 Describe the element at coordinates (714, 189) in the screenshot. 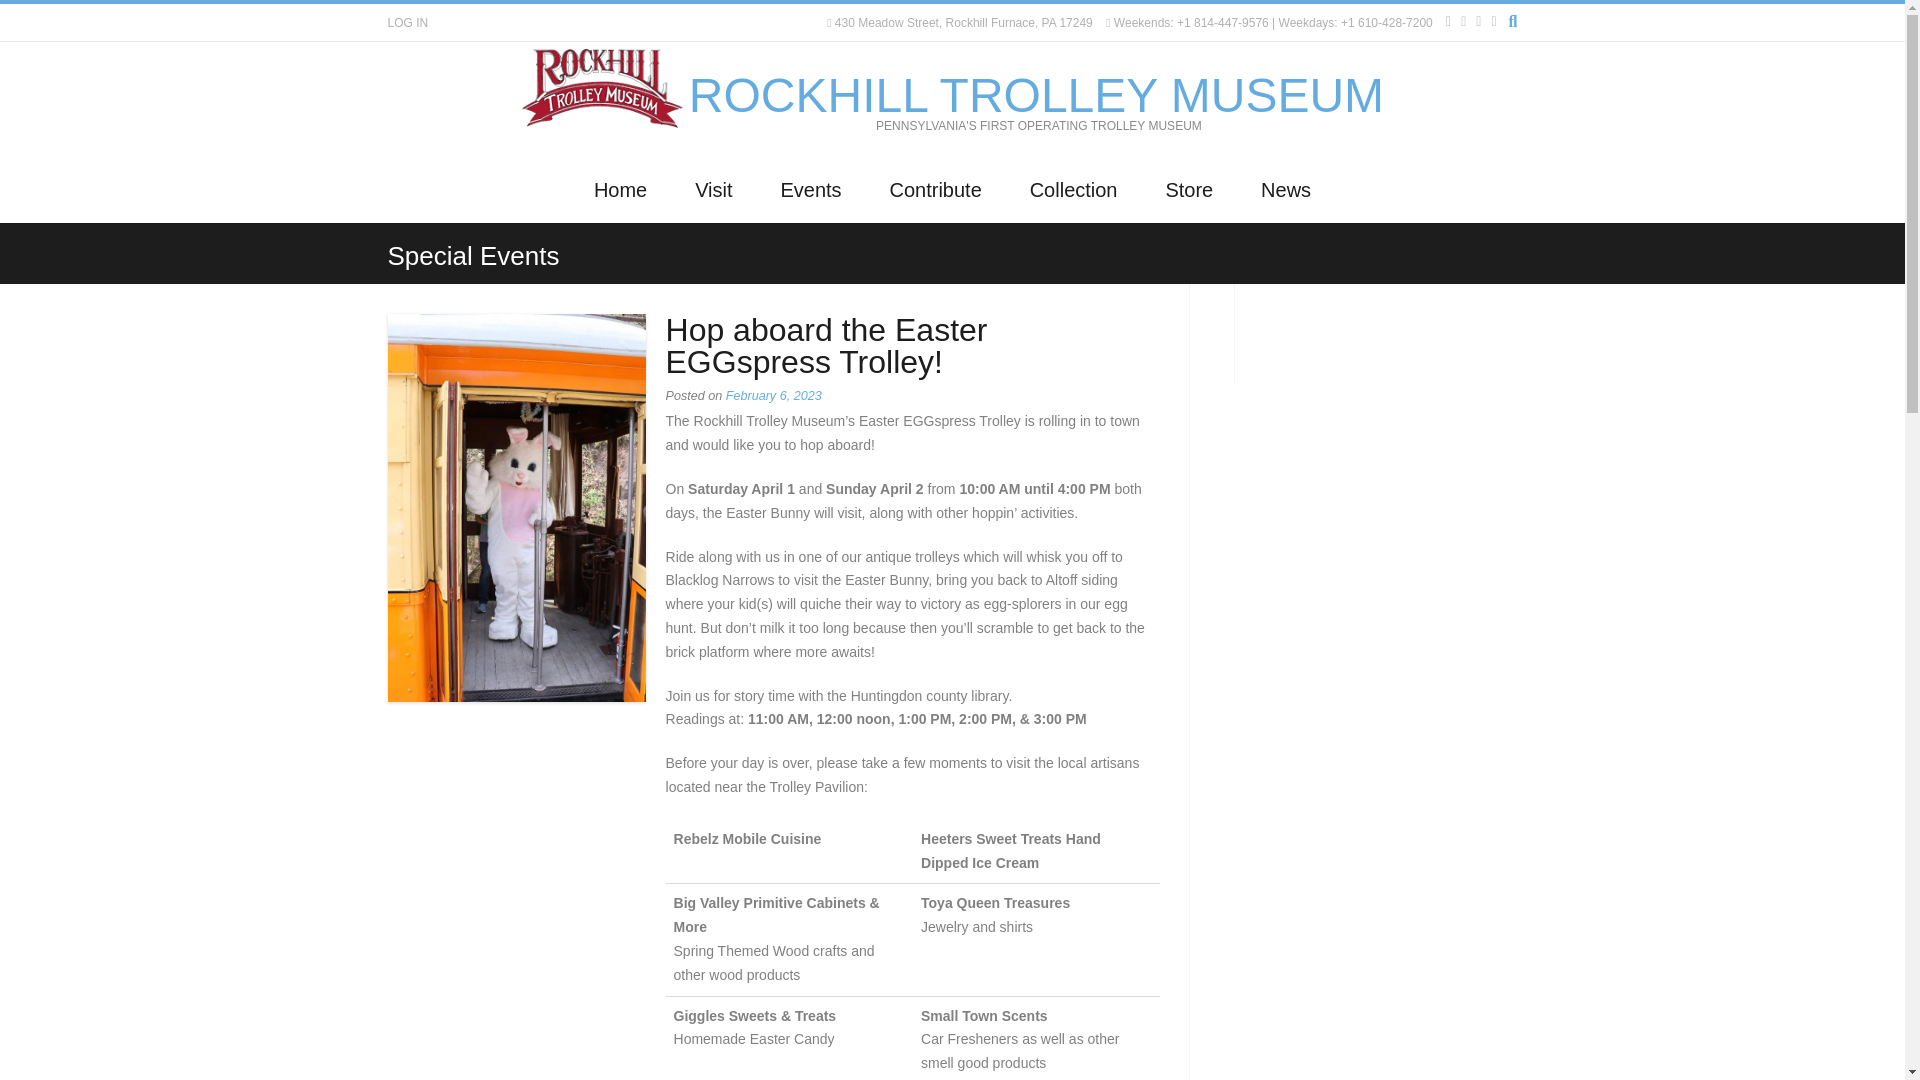

I see `Visit` at that location.